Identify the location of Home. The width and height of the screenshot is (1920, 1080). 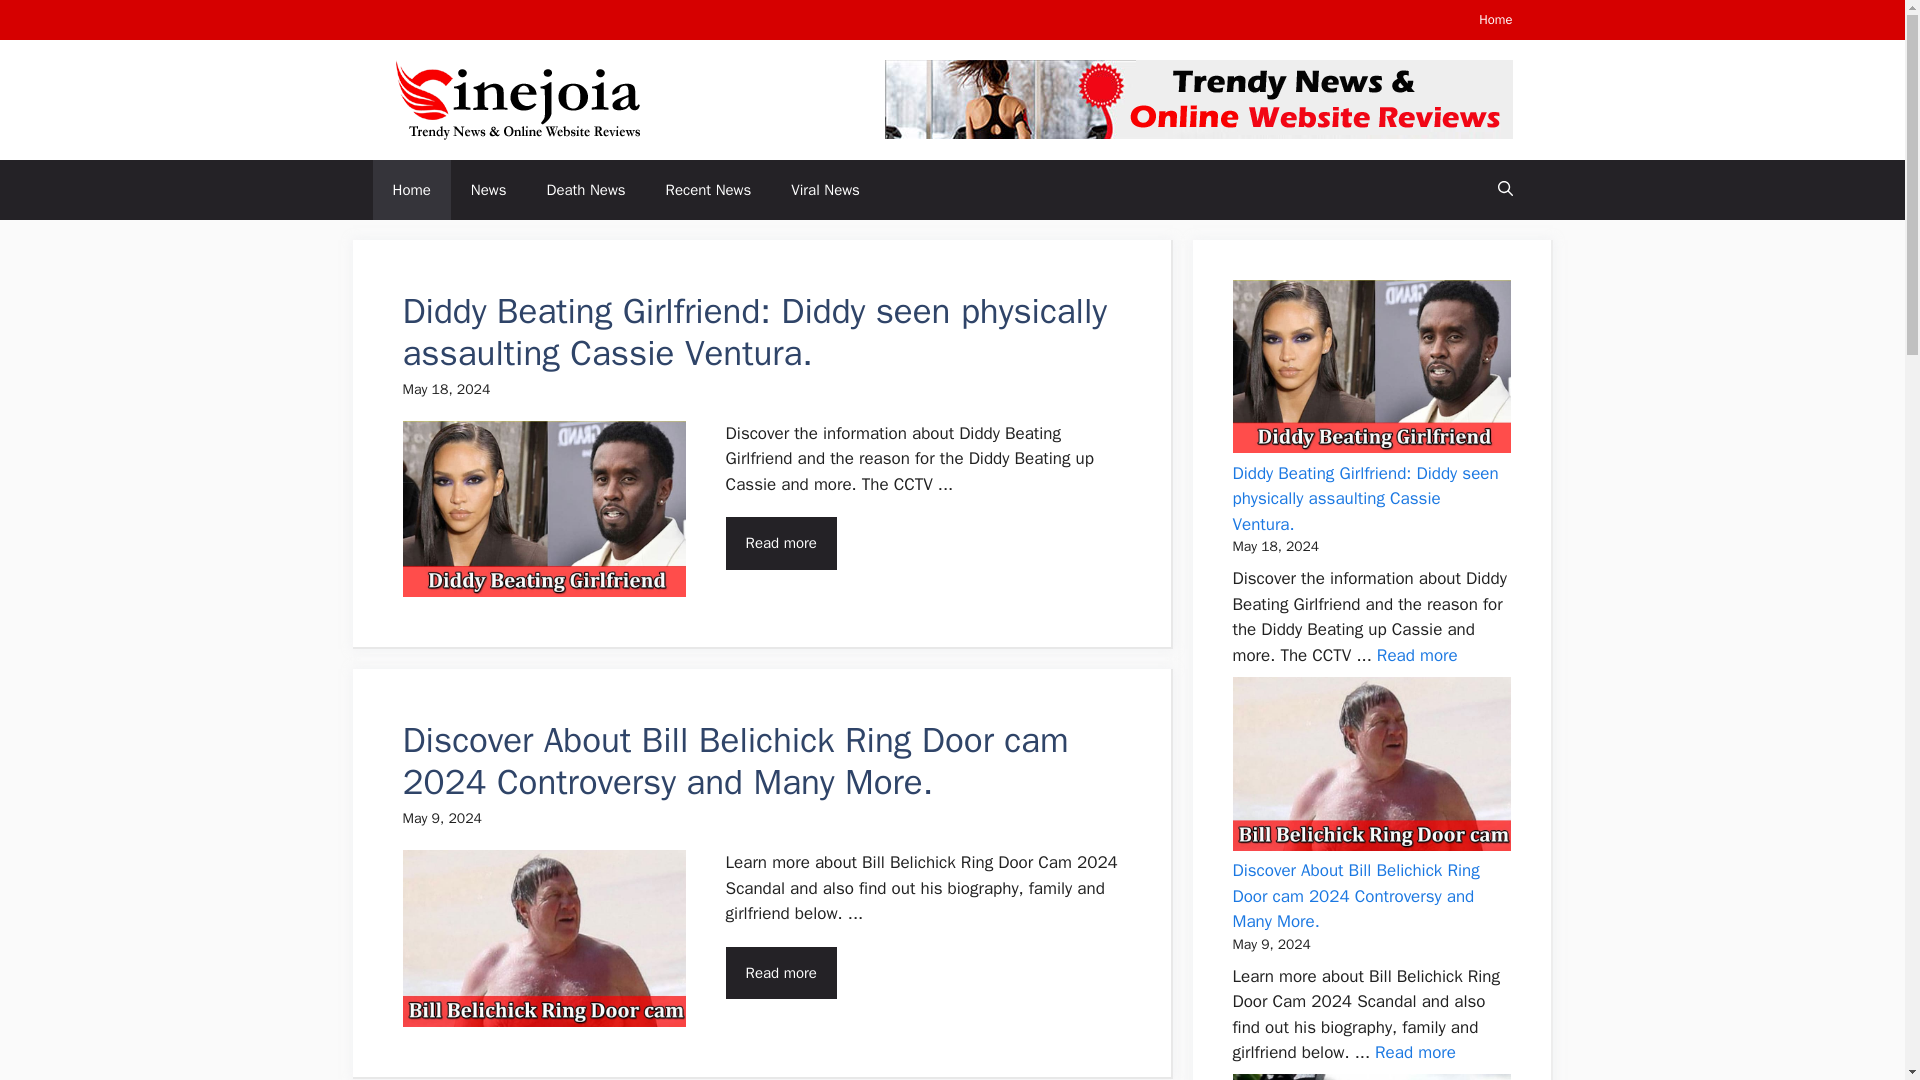
(410, 190).